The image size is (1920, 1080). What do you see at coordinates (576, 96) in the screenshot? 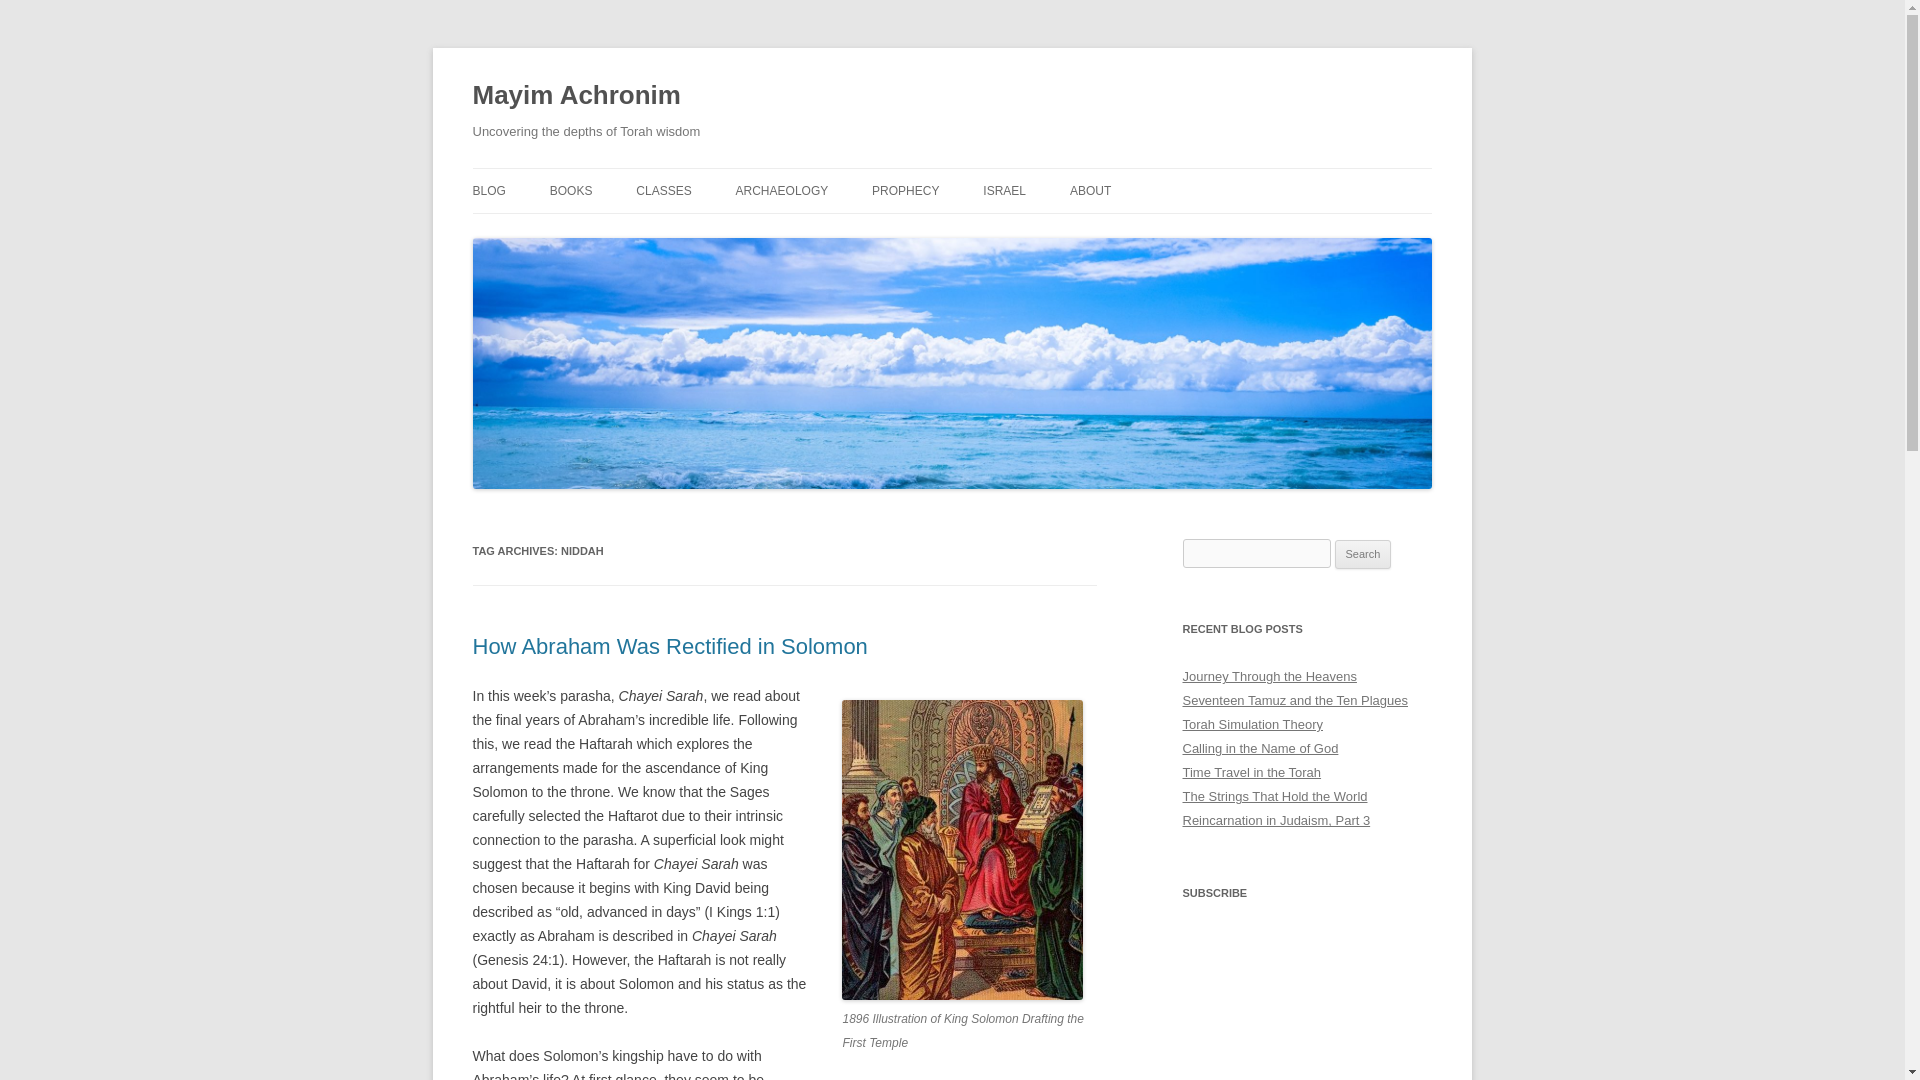
I see `Mayim Achronim` at bounding box center [576, 96].